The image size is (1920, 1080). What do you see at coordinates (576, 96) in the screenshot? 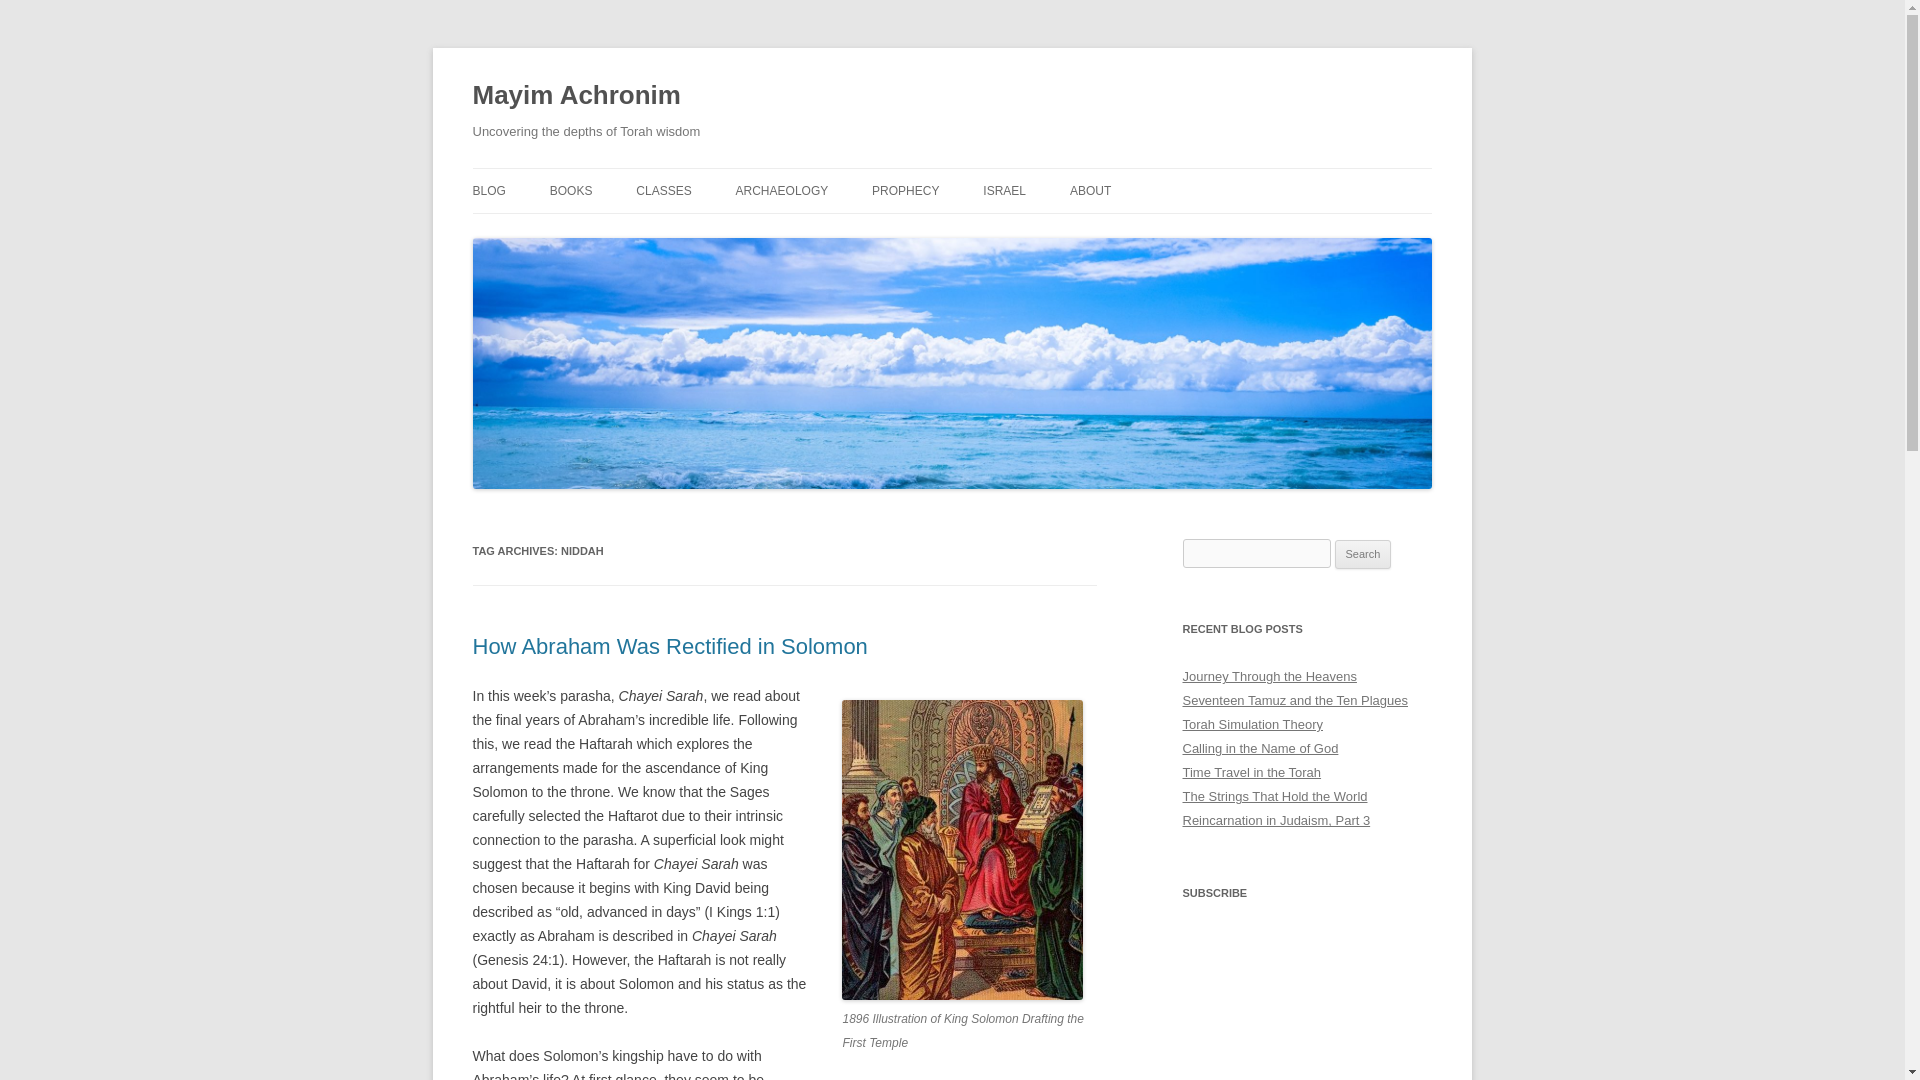
I see `Mayim Achronim` at bounding box center [576, 96].